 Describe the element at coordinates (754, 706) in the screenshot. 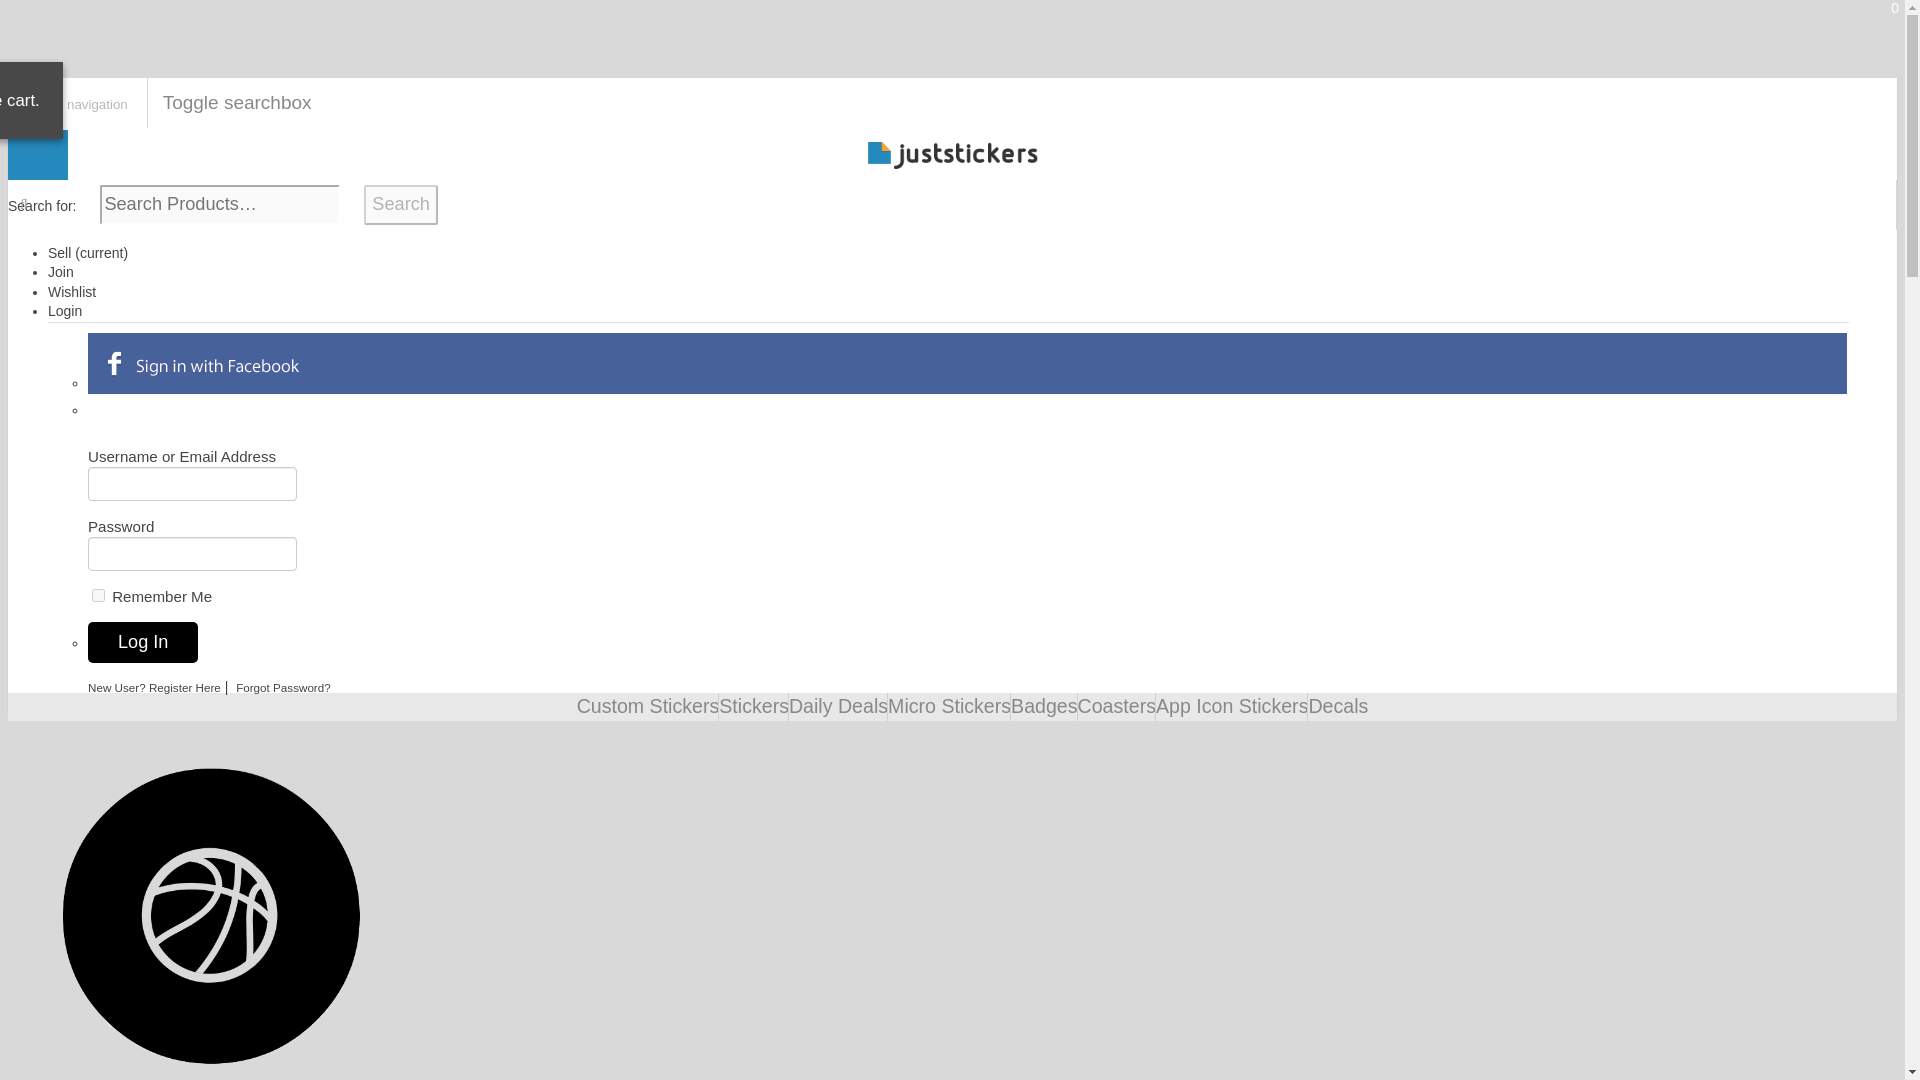

I see `Stickers` at that location.